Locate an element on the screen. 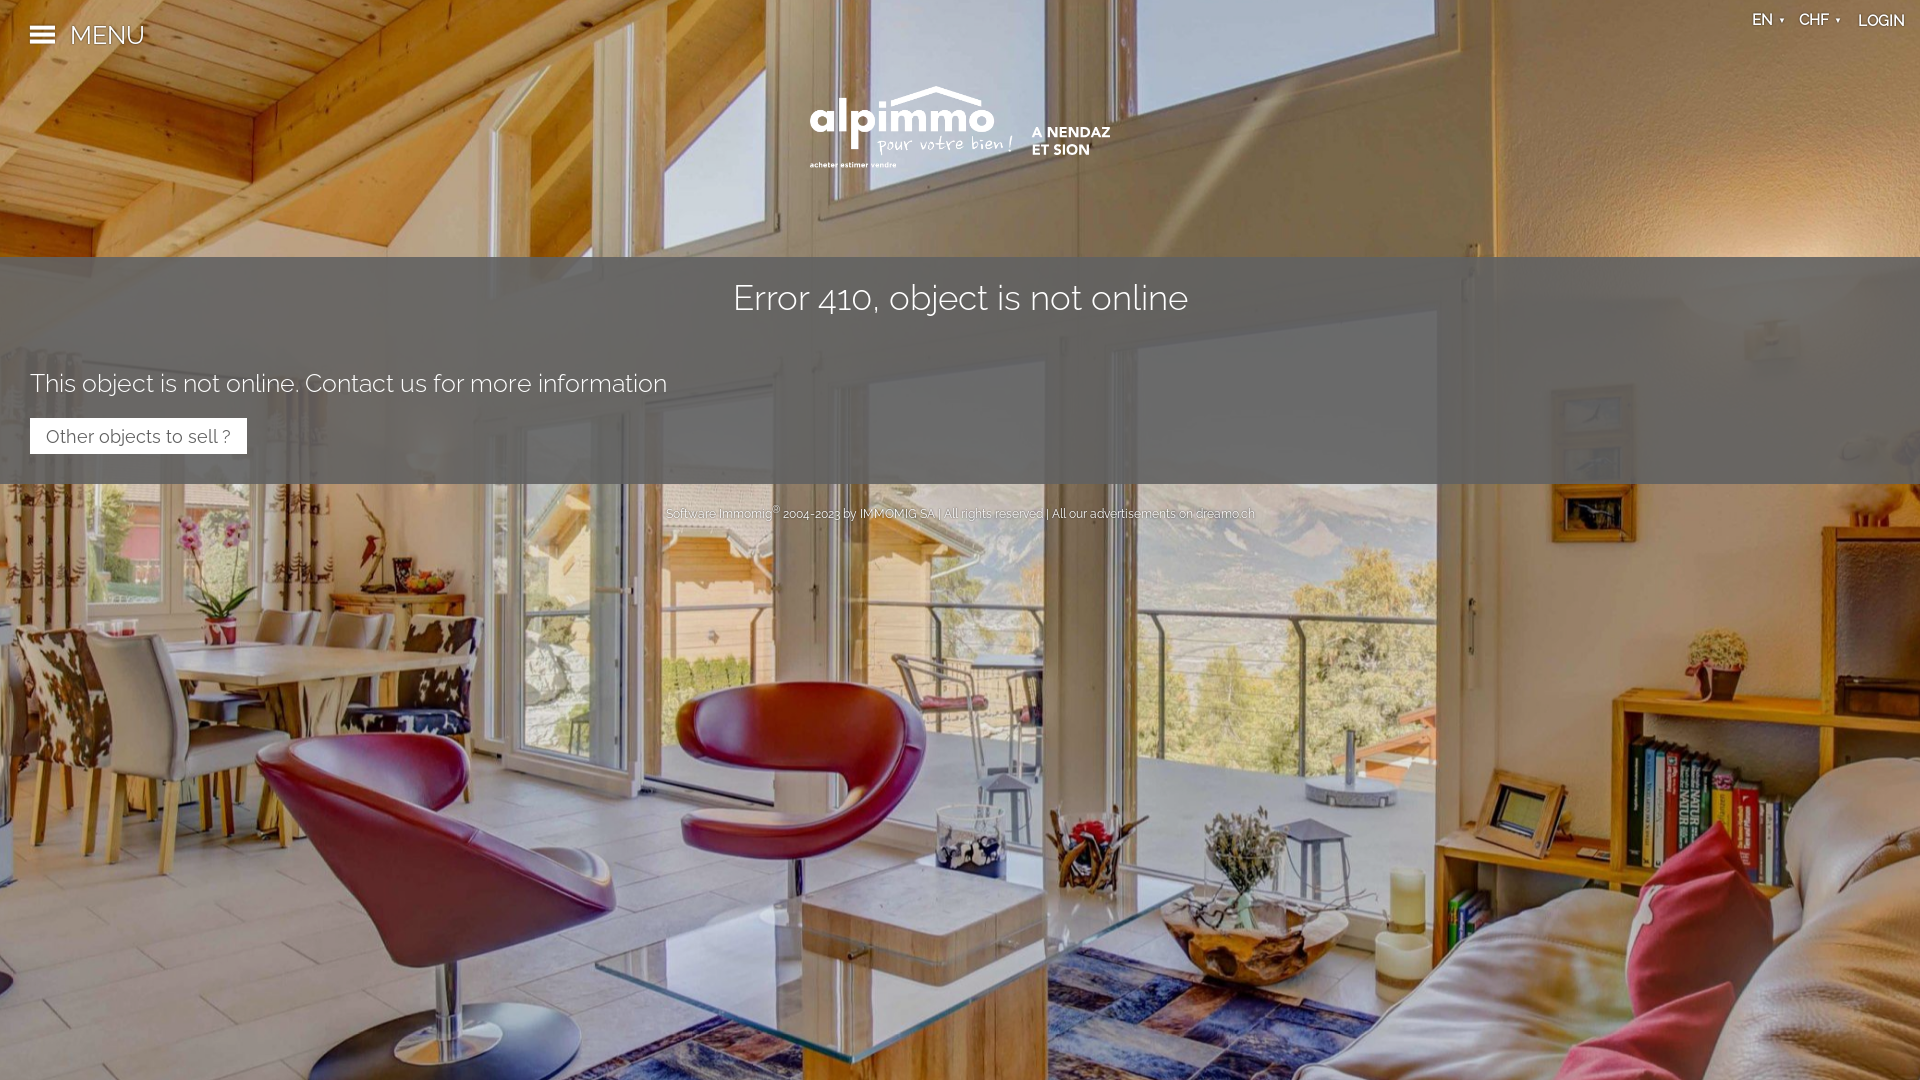 The height and width of the screenshot is (1080, 1920). Other objects to sell ? is located at coordinates (138, 436).